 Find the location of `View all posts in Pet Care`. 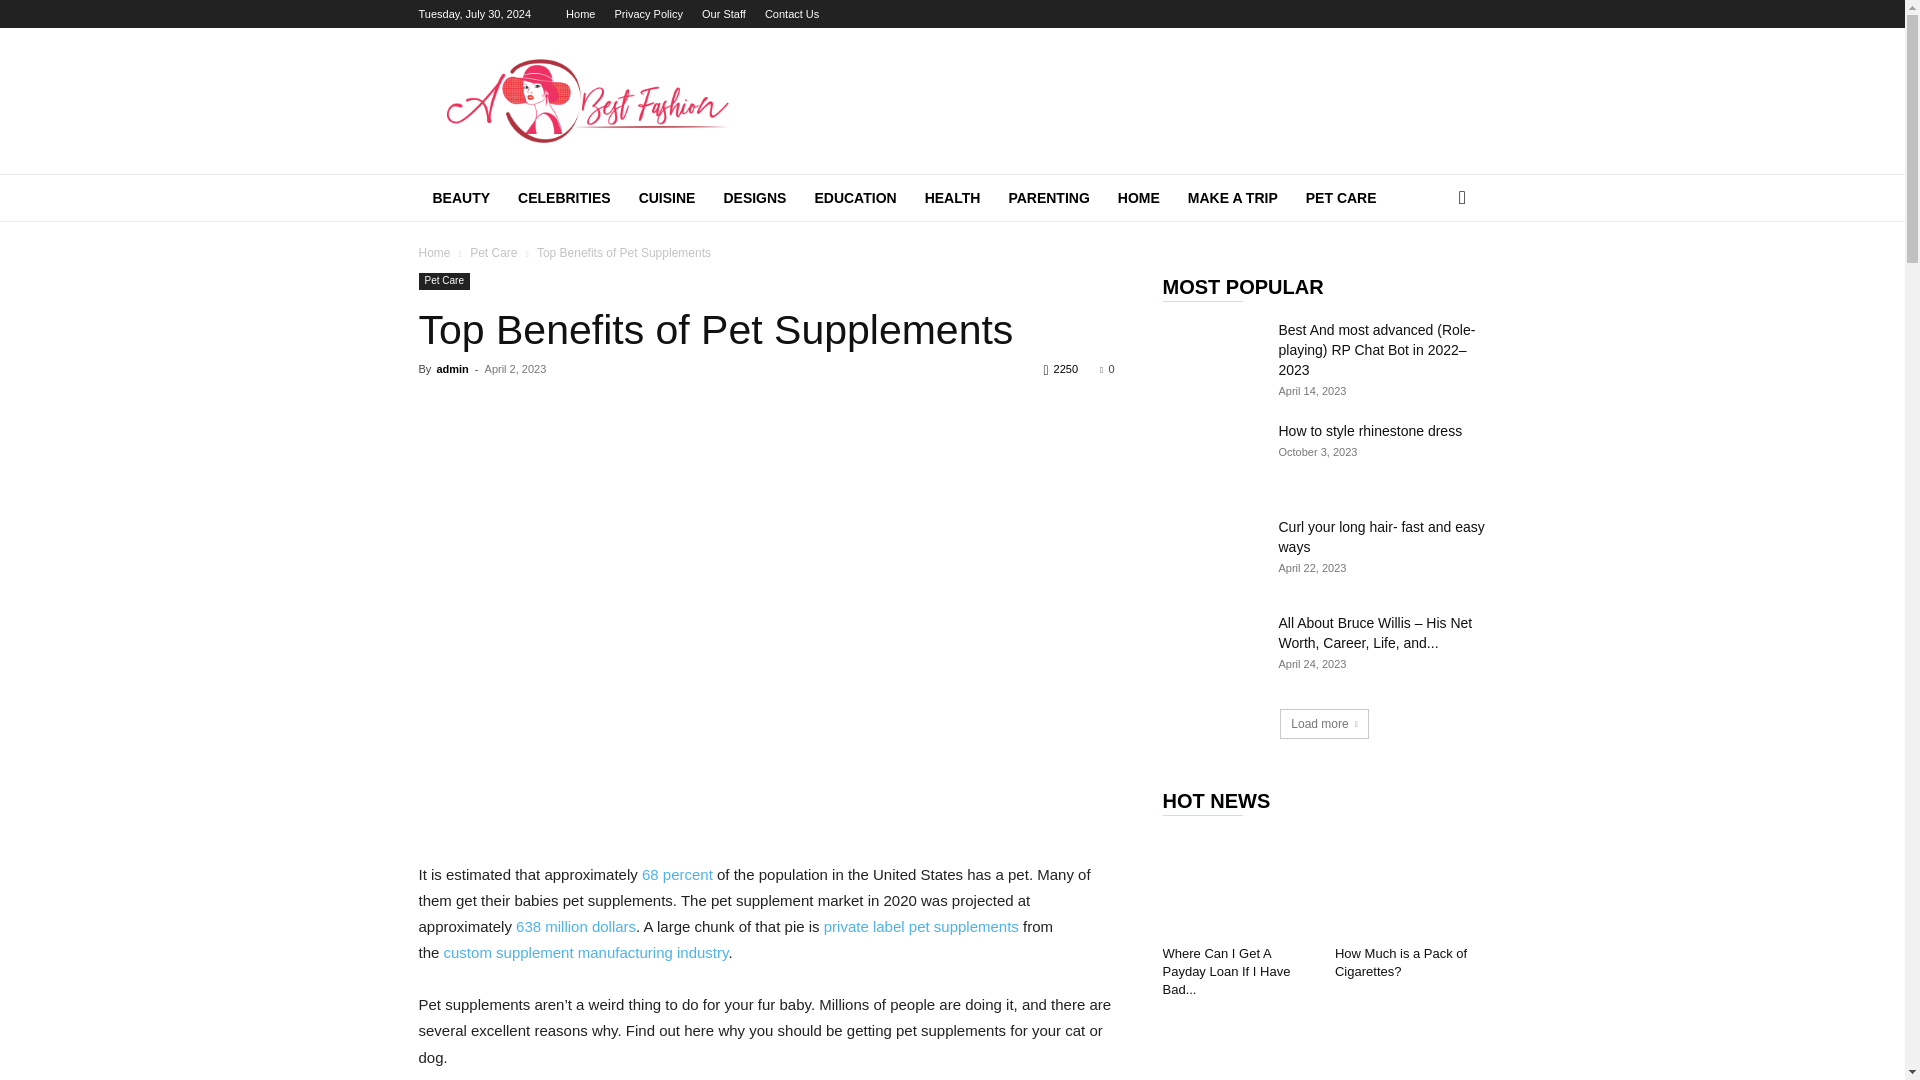

View all posts in Pet Care is located at coordinates (493, 253).